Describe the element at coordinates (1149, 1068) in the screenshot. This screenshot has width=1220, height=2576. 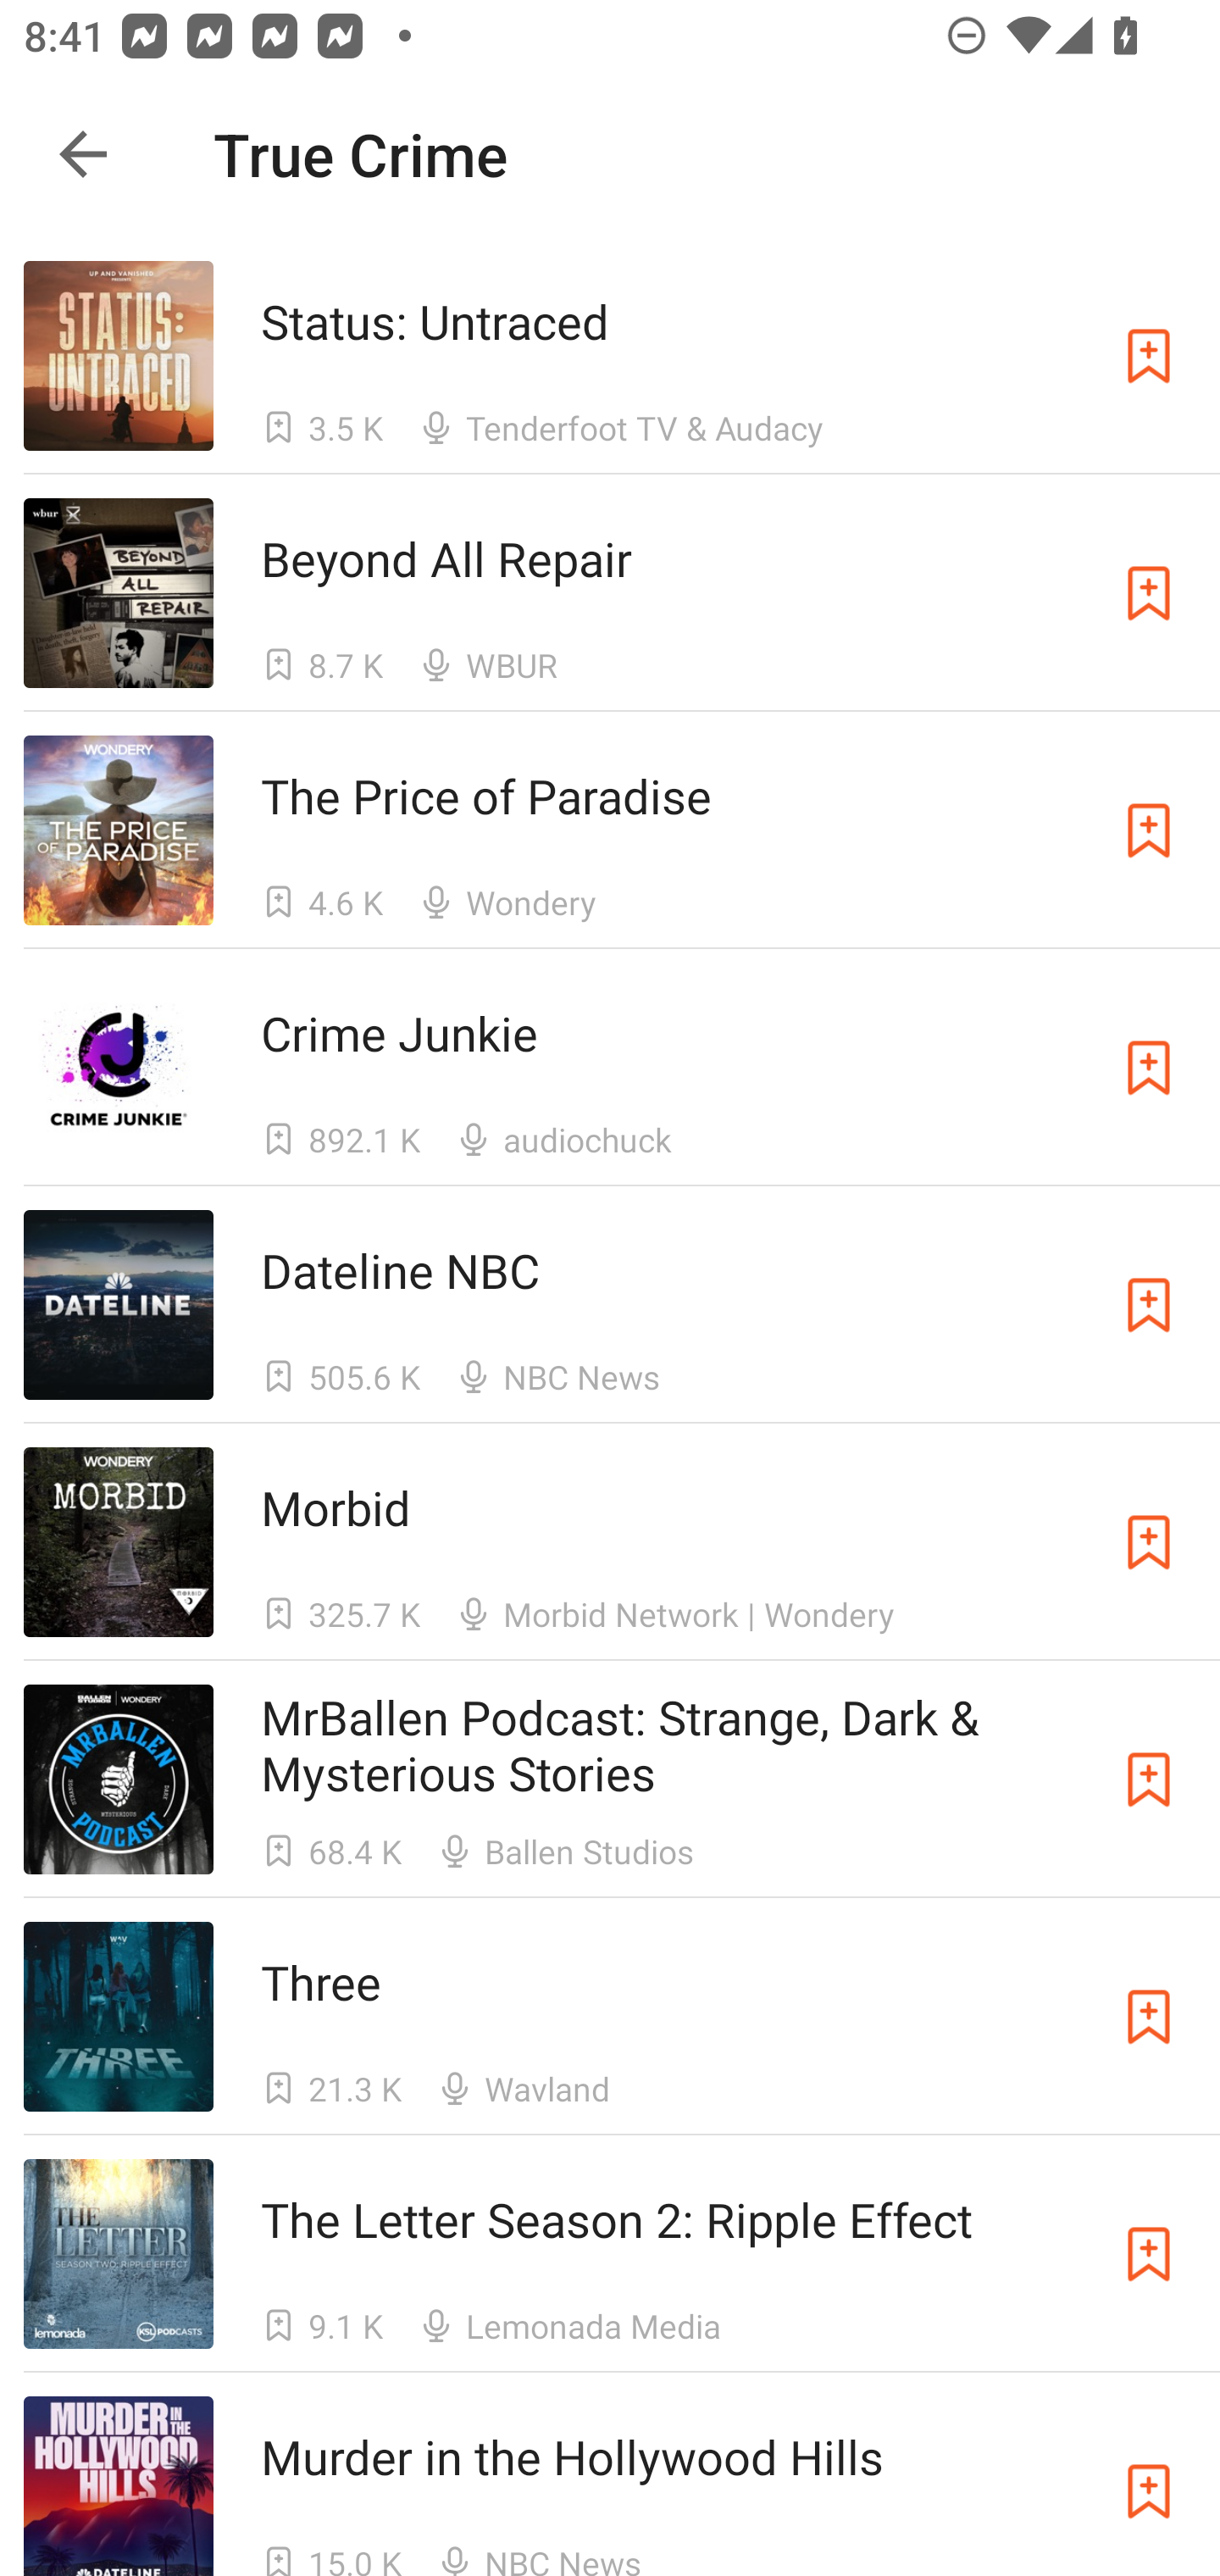
I see `Subscribe` at that location.